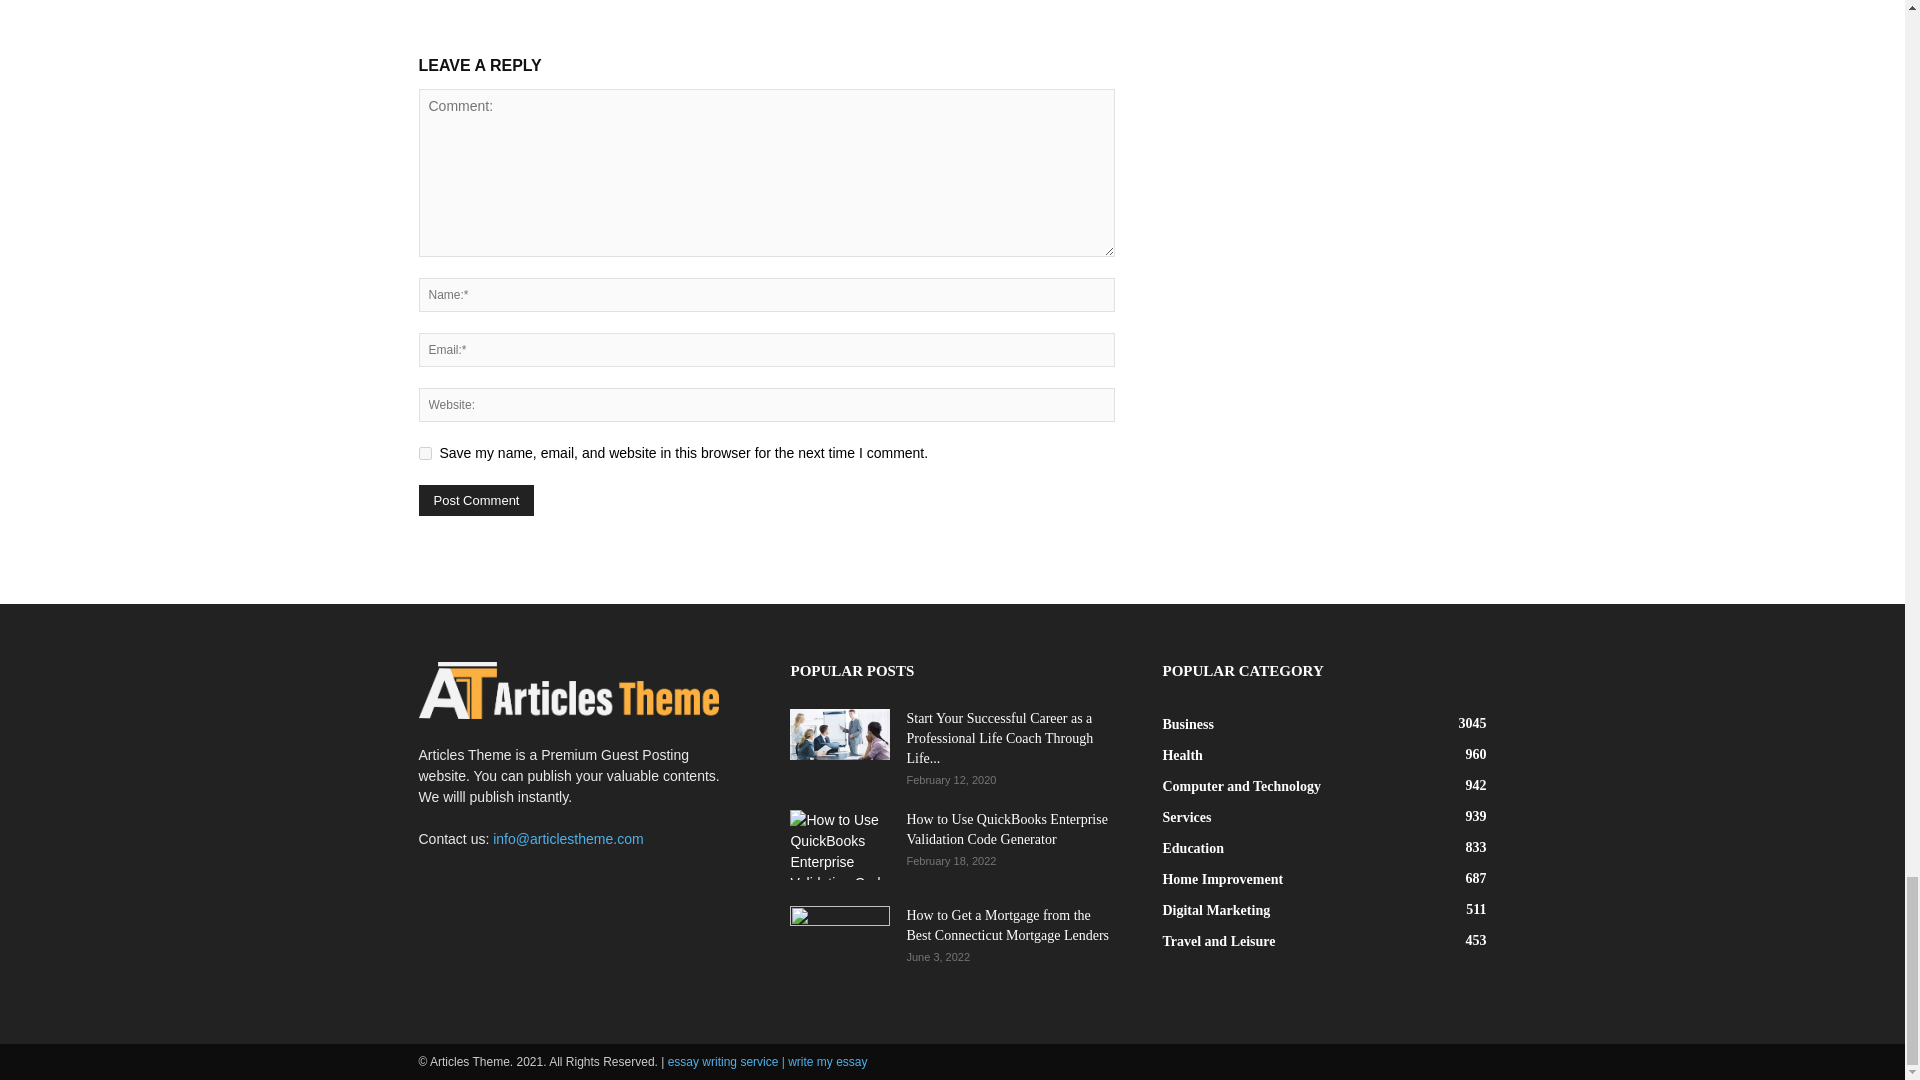  I want to click on Post Comment, so click(476, 500).